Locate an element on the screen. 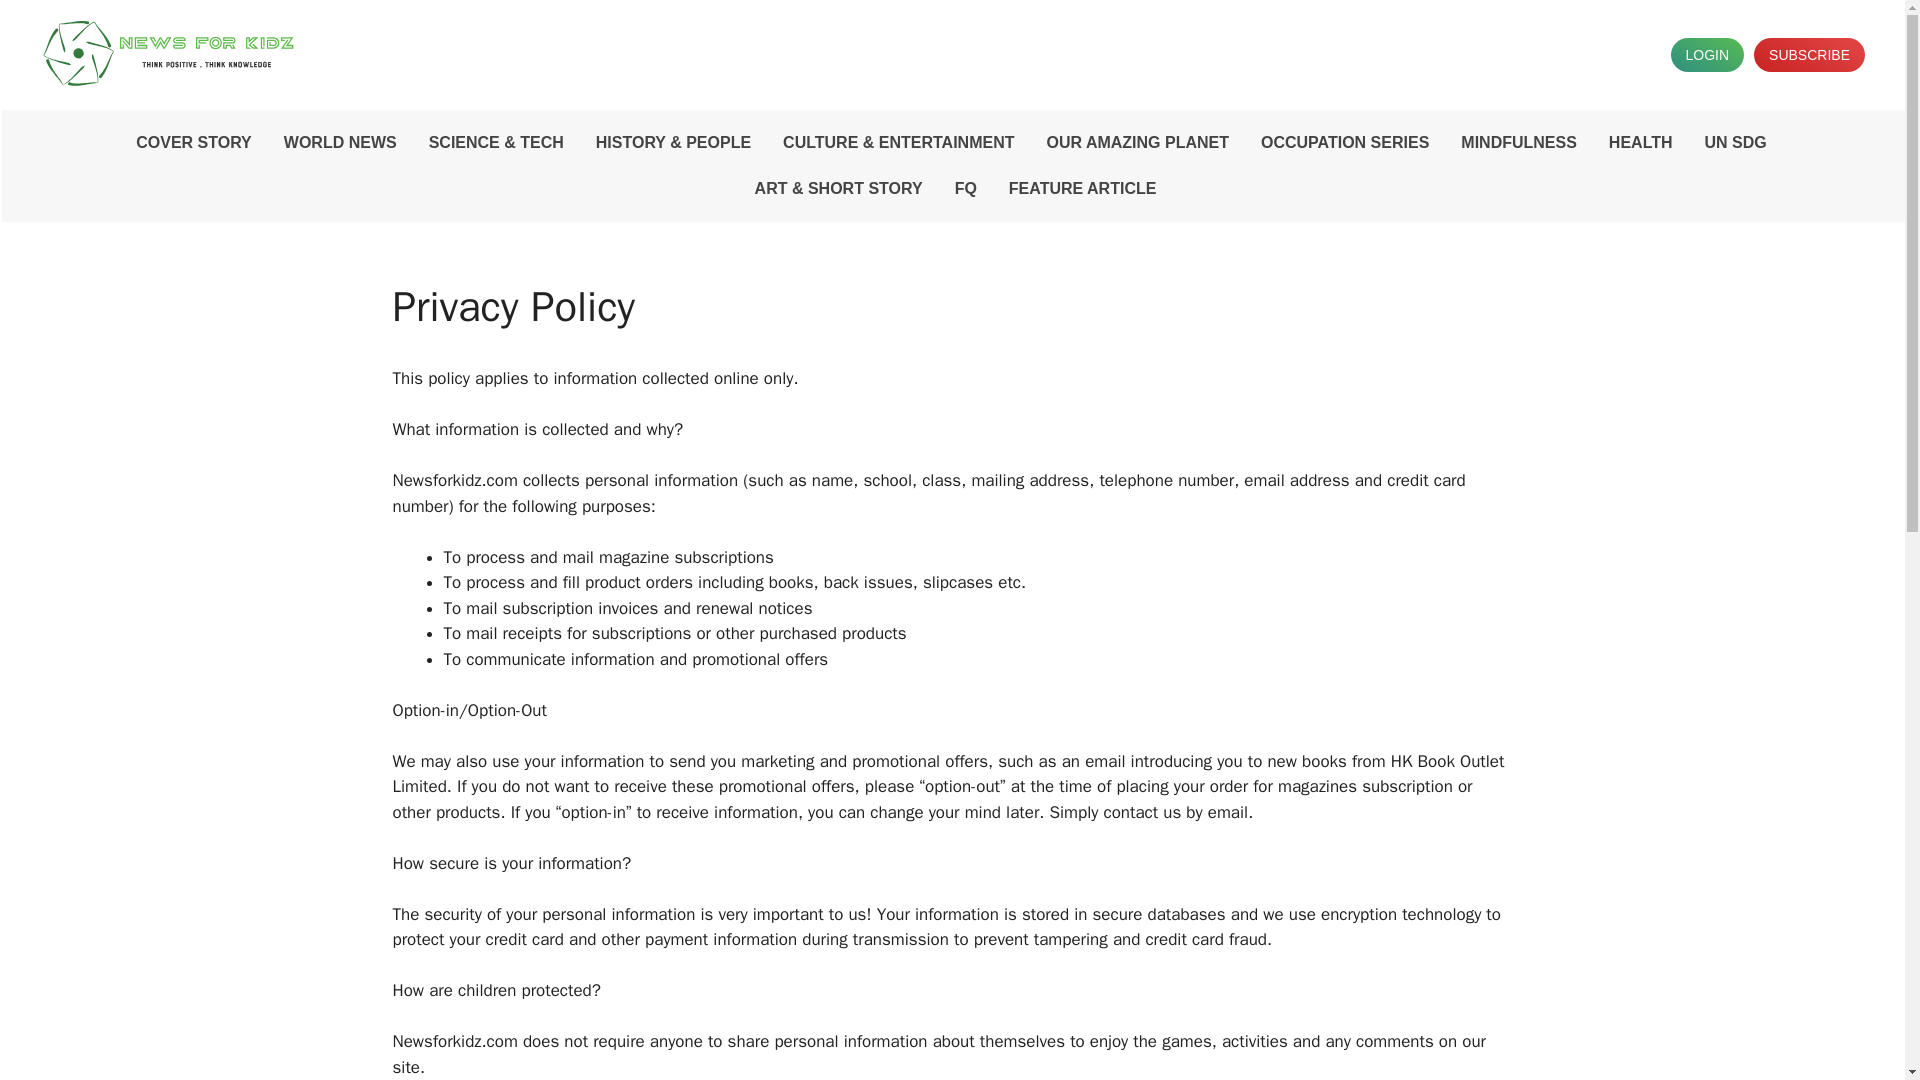 This screenshot has width=1920, height=1080. MINDFULNESS is located at coordinates (1519, 142).